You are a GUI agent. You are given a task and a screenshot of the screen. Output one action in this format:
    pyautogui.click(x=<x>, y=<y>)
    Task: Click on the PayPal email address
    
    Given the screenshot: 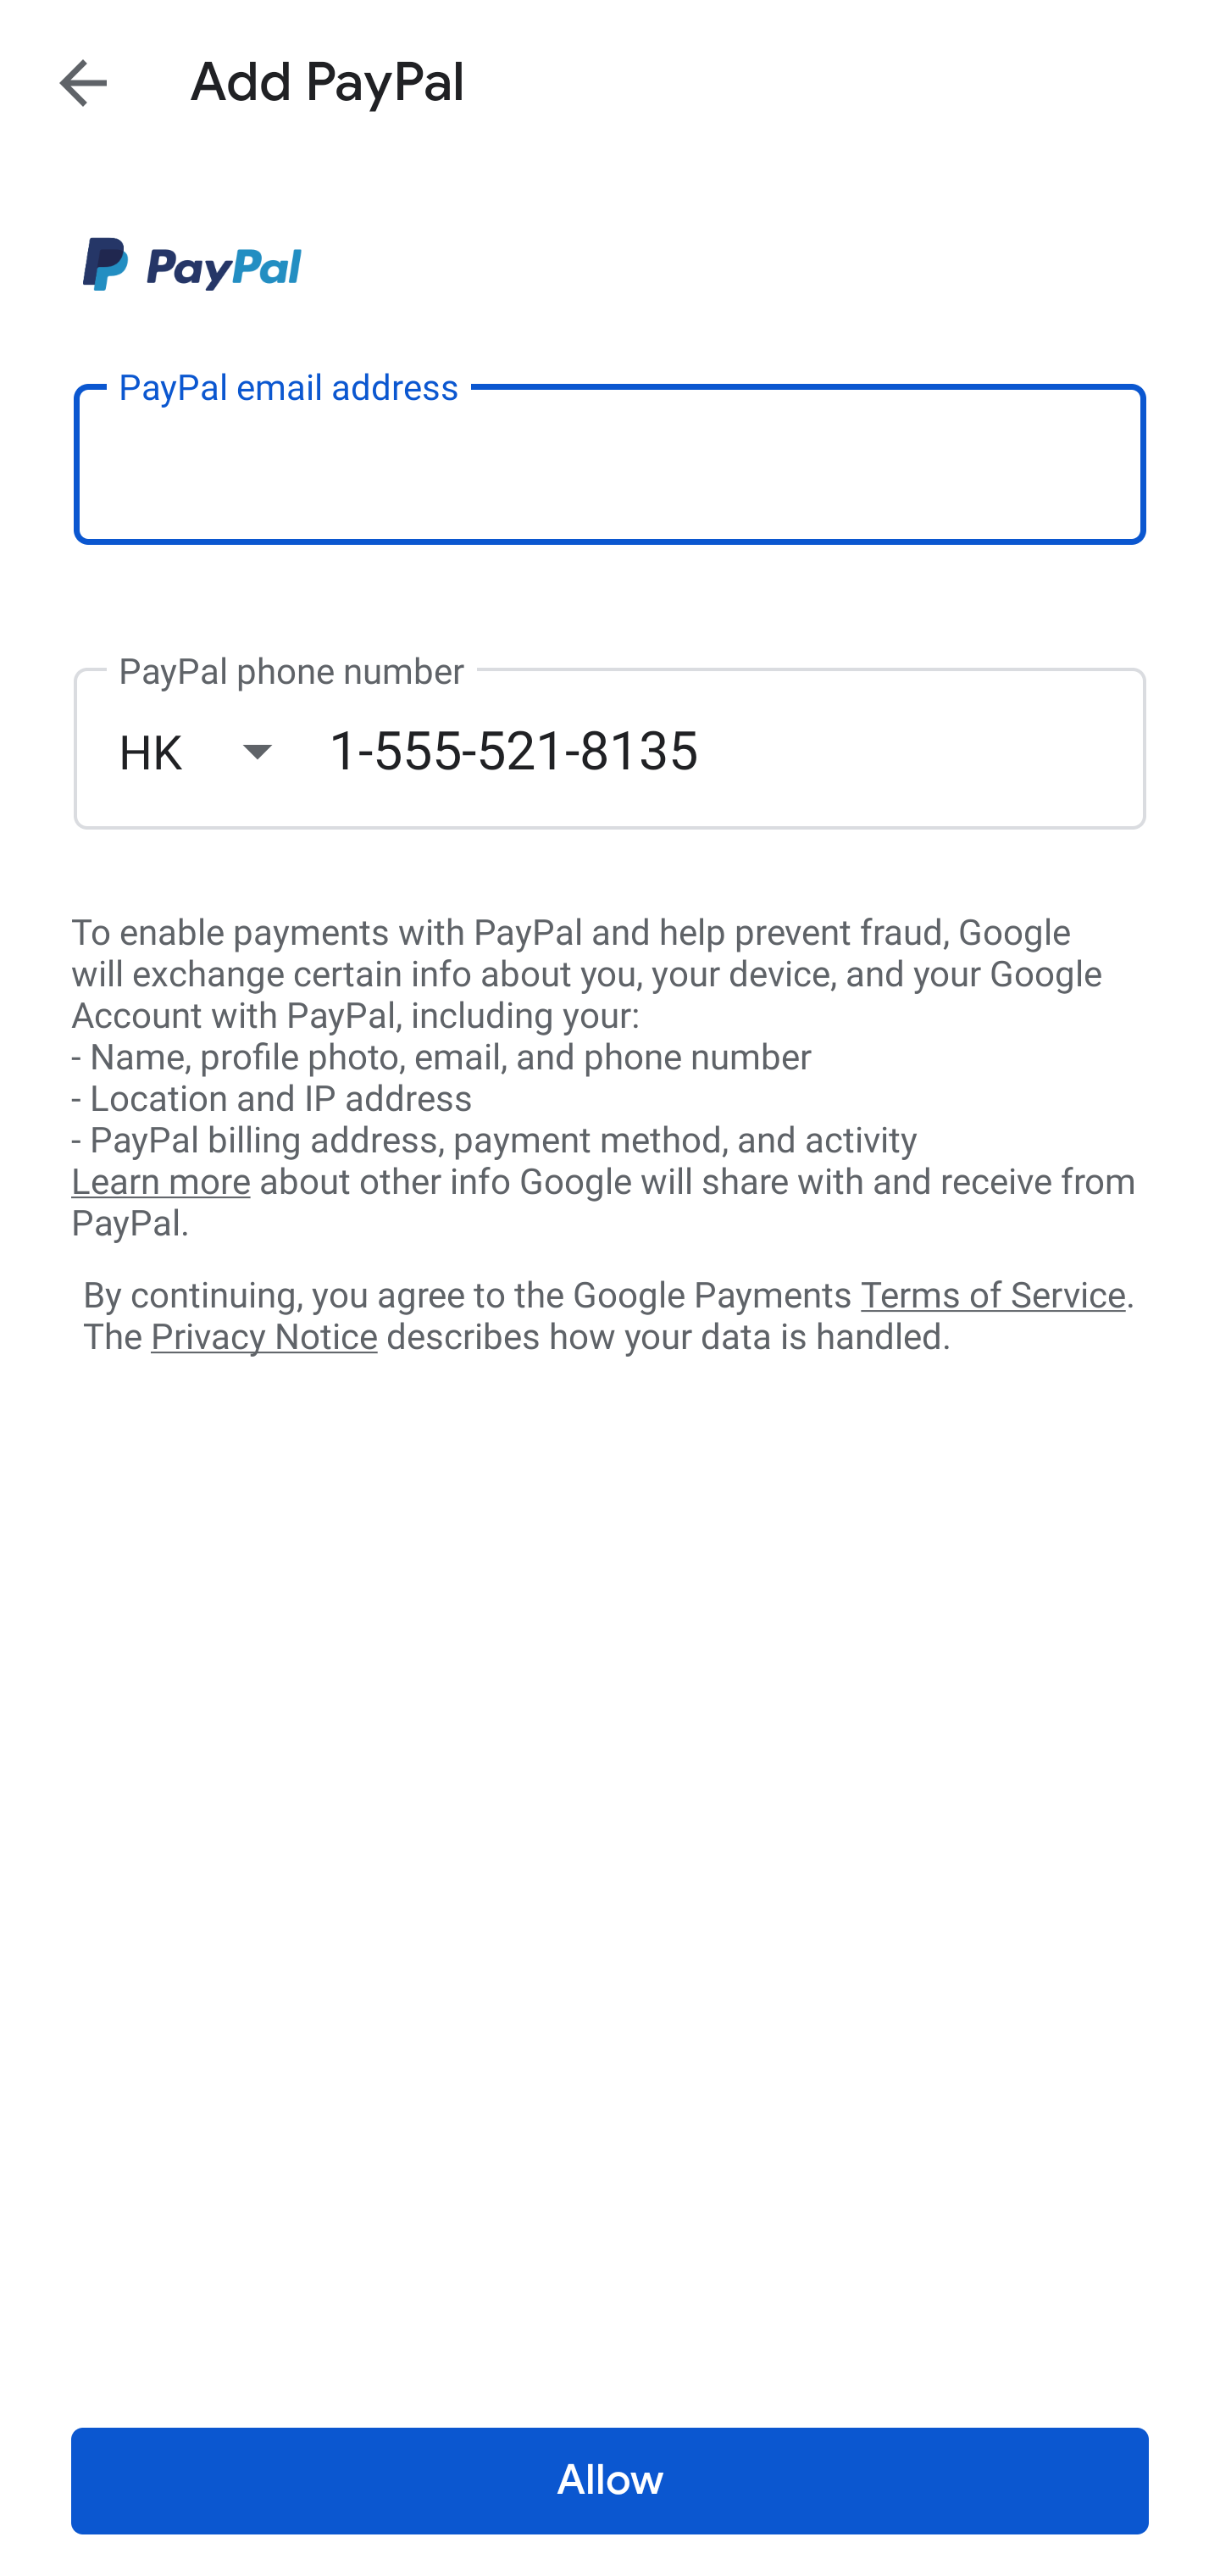 What is the action you would take?
    pyautogui.click(x=610, y=463)
    